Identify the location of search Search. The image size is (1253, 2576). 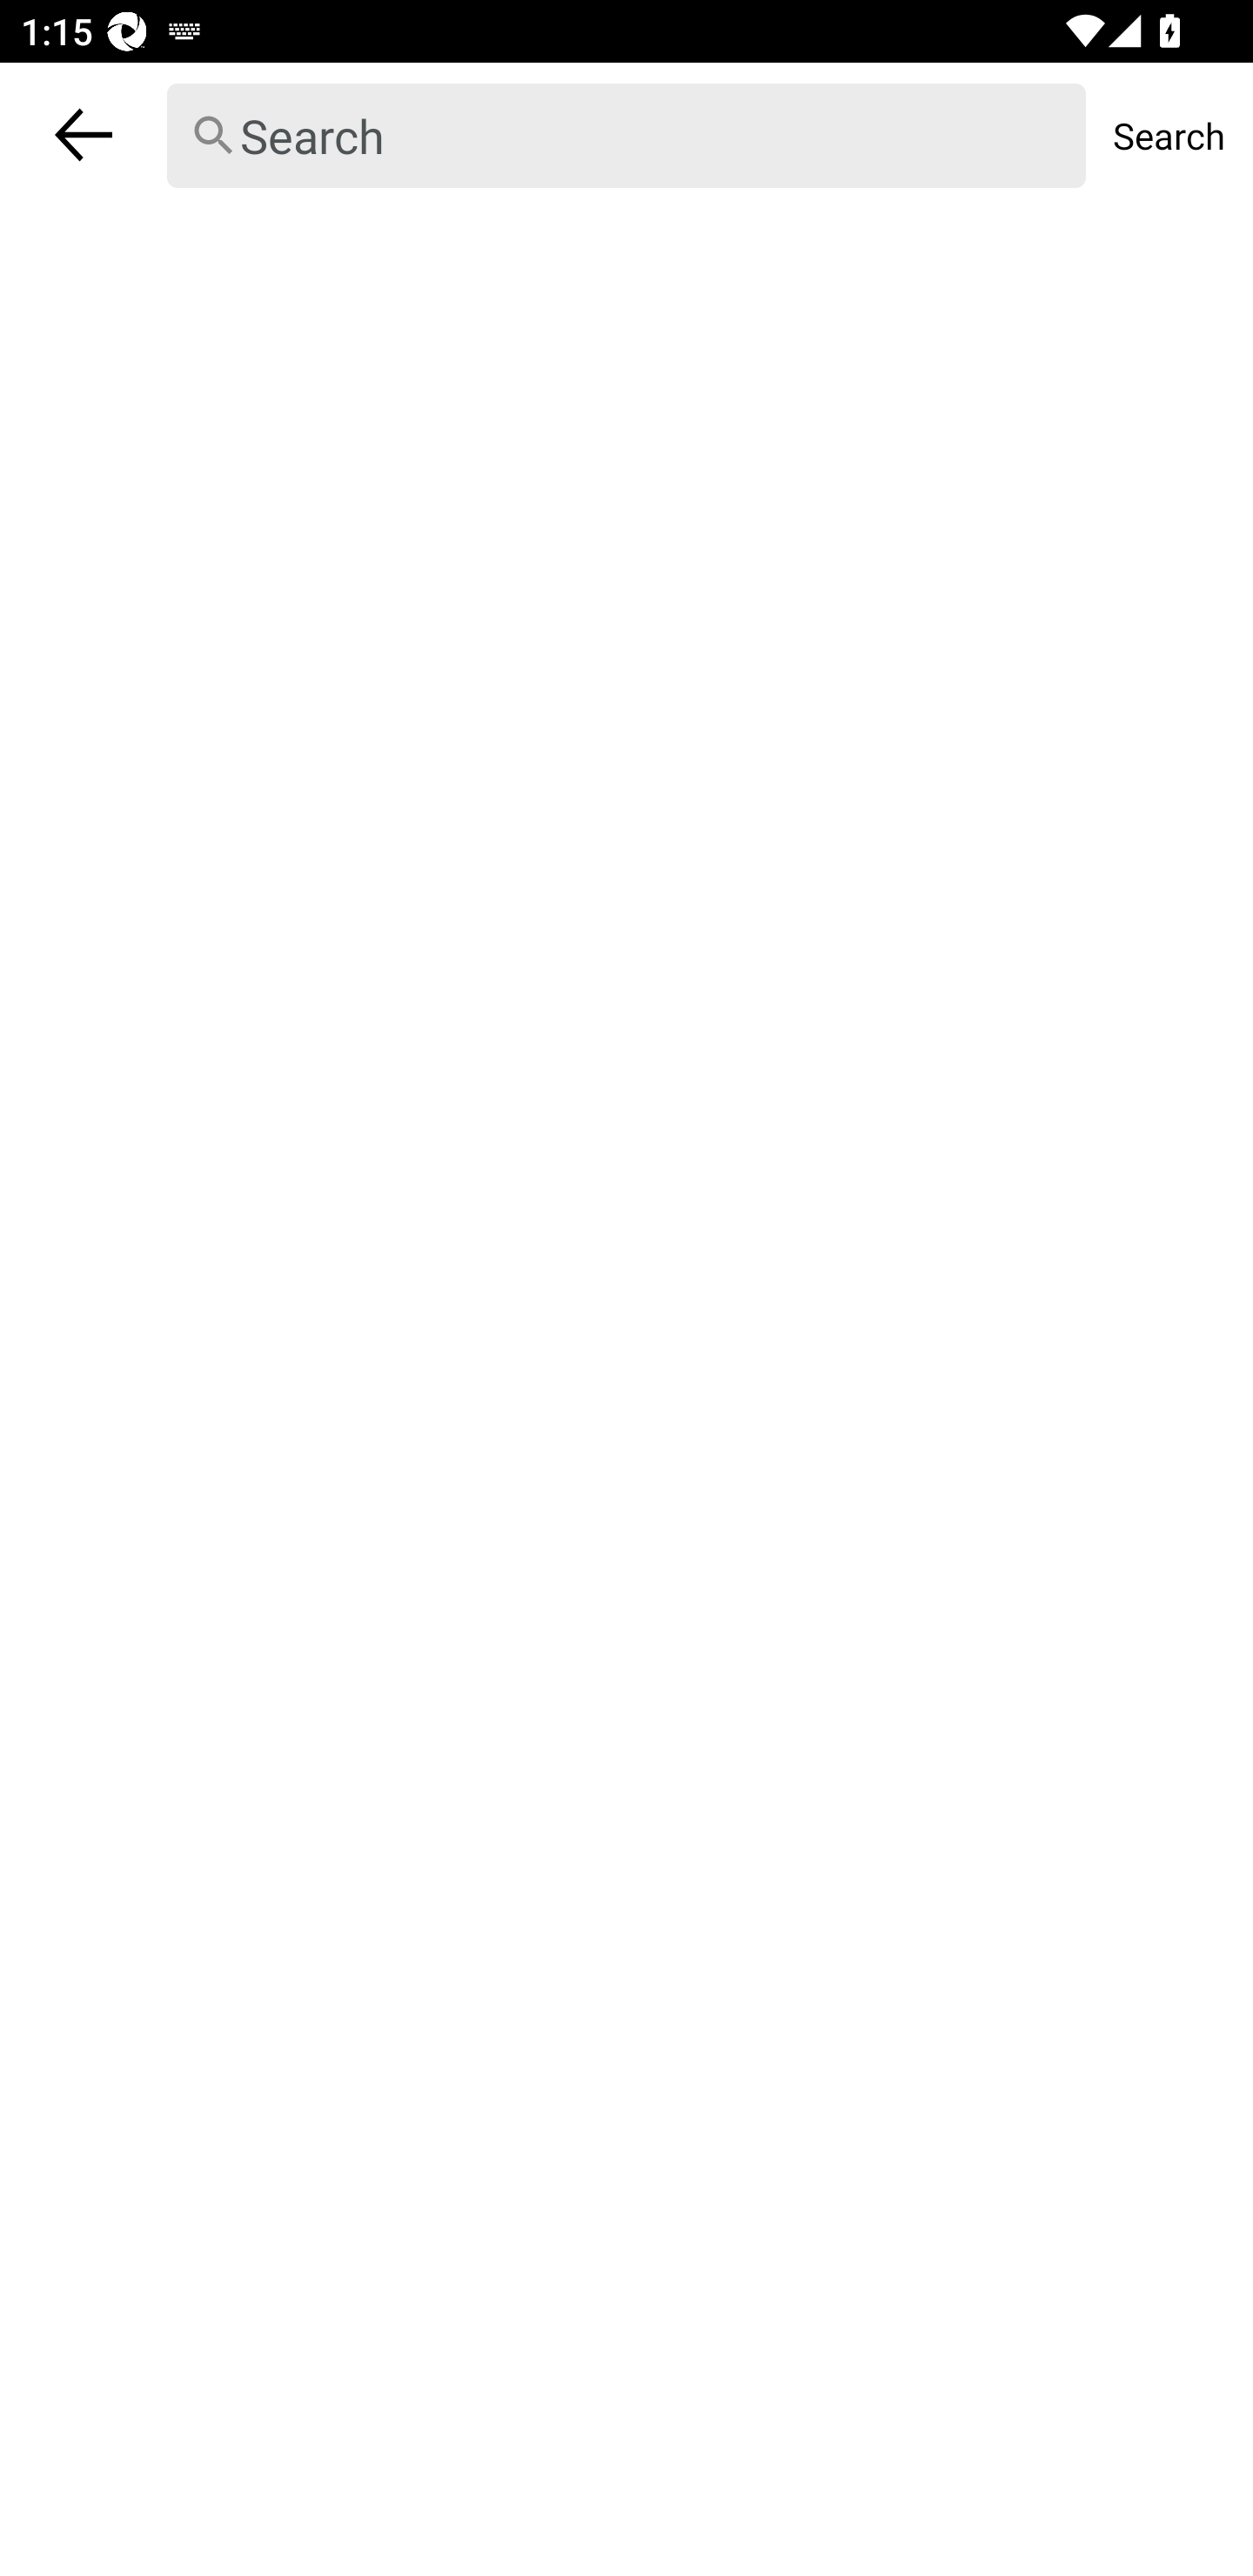
(626, 135).